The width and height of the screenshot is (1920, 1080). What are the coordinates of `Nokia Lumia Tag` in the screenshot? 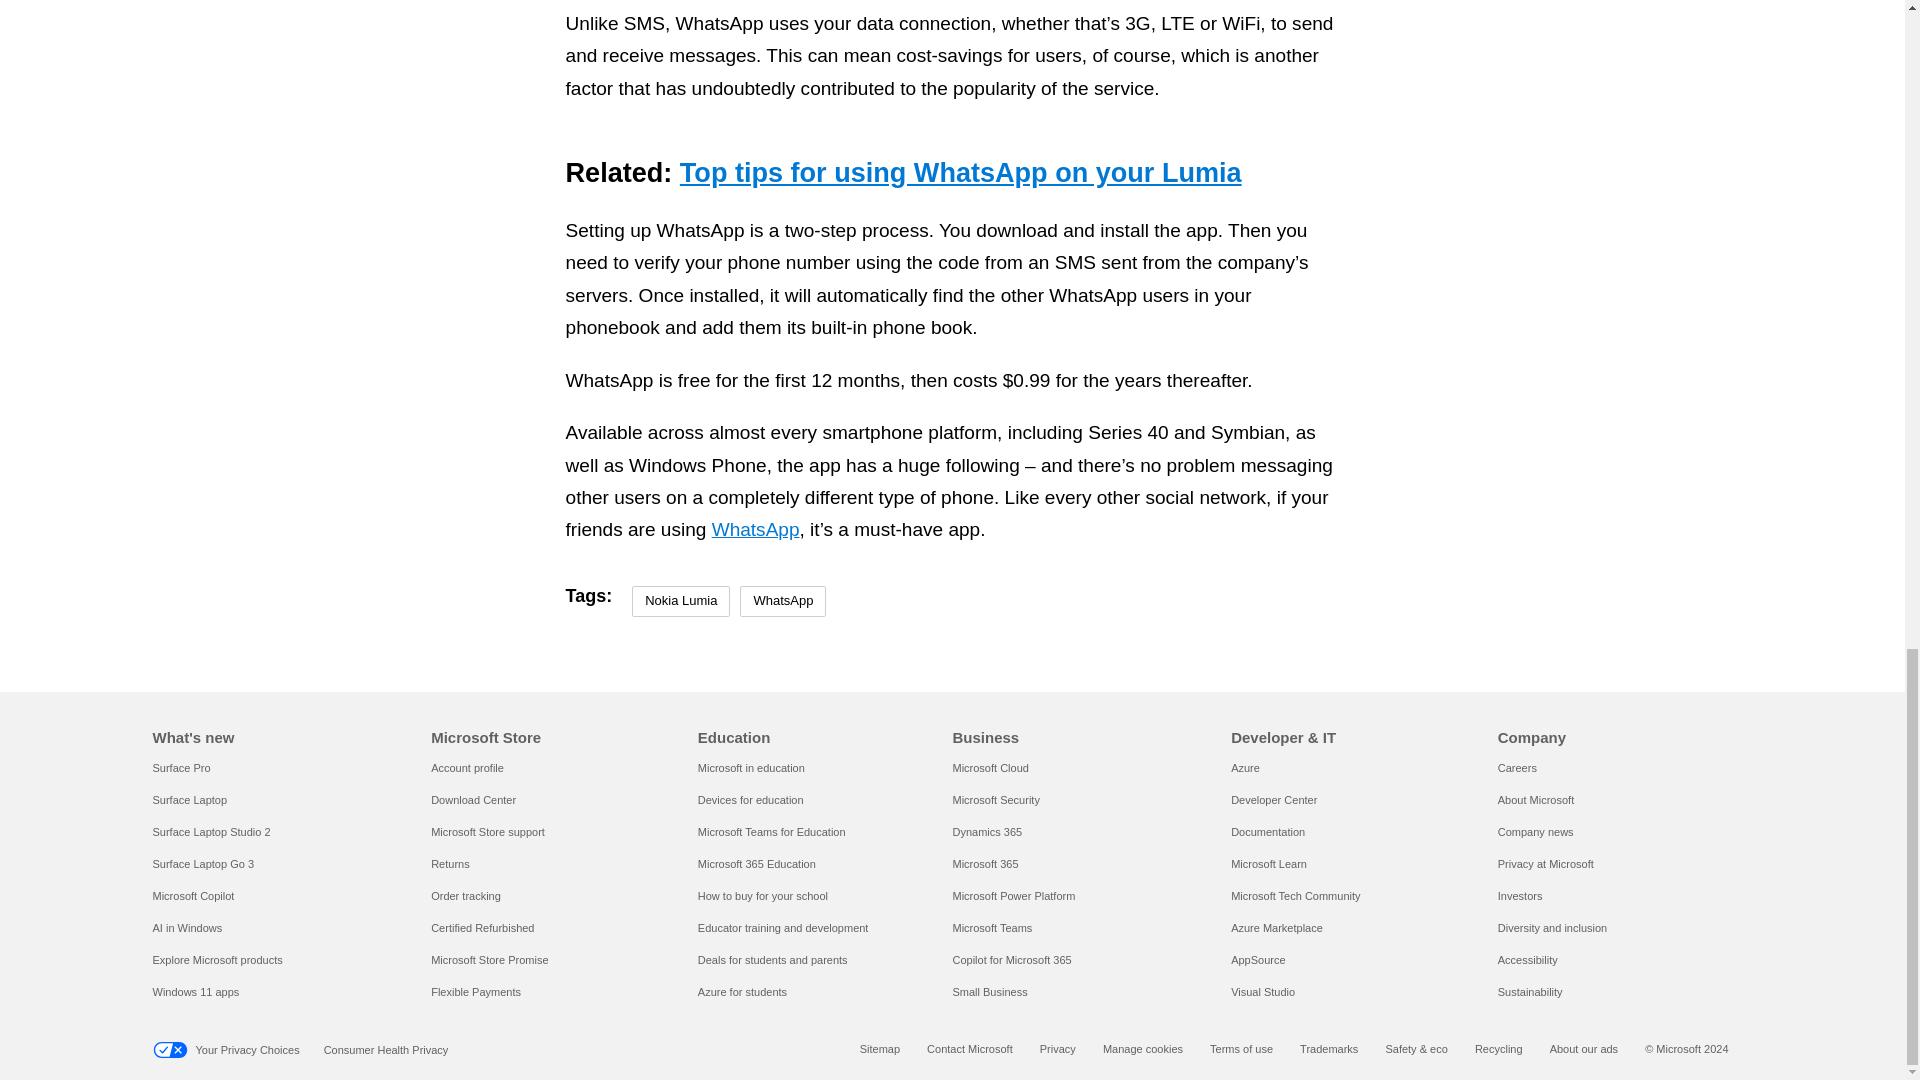 It's located at (680, 601).